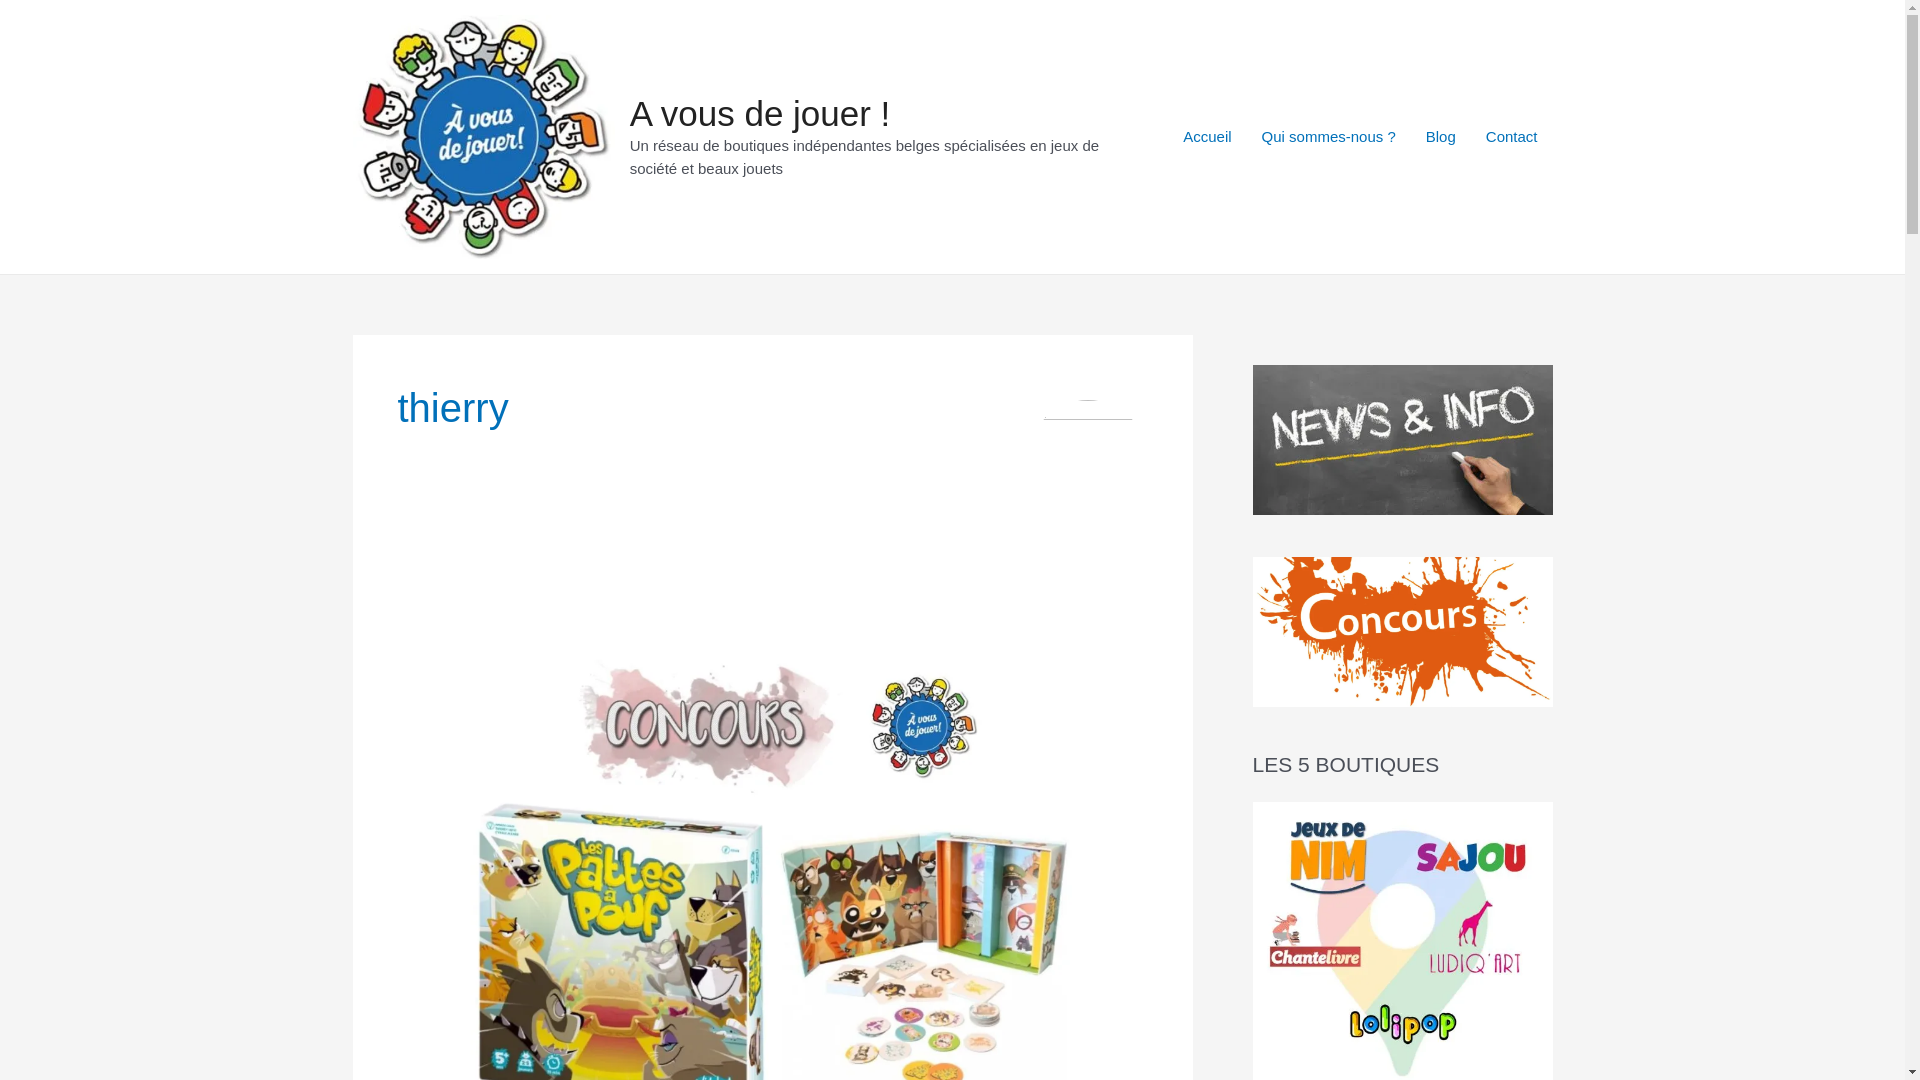  Describe the element at coordinates (1441, 137) in the screenshot. I see `Blog` at that location.